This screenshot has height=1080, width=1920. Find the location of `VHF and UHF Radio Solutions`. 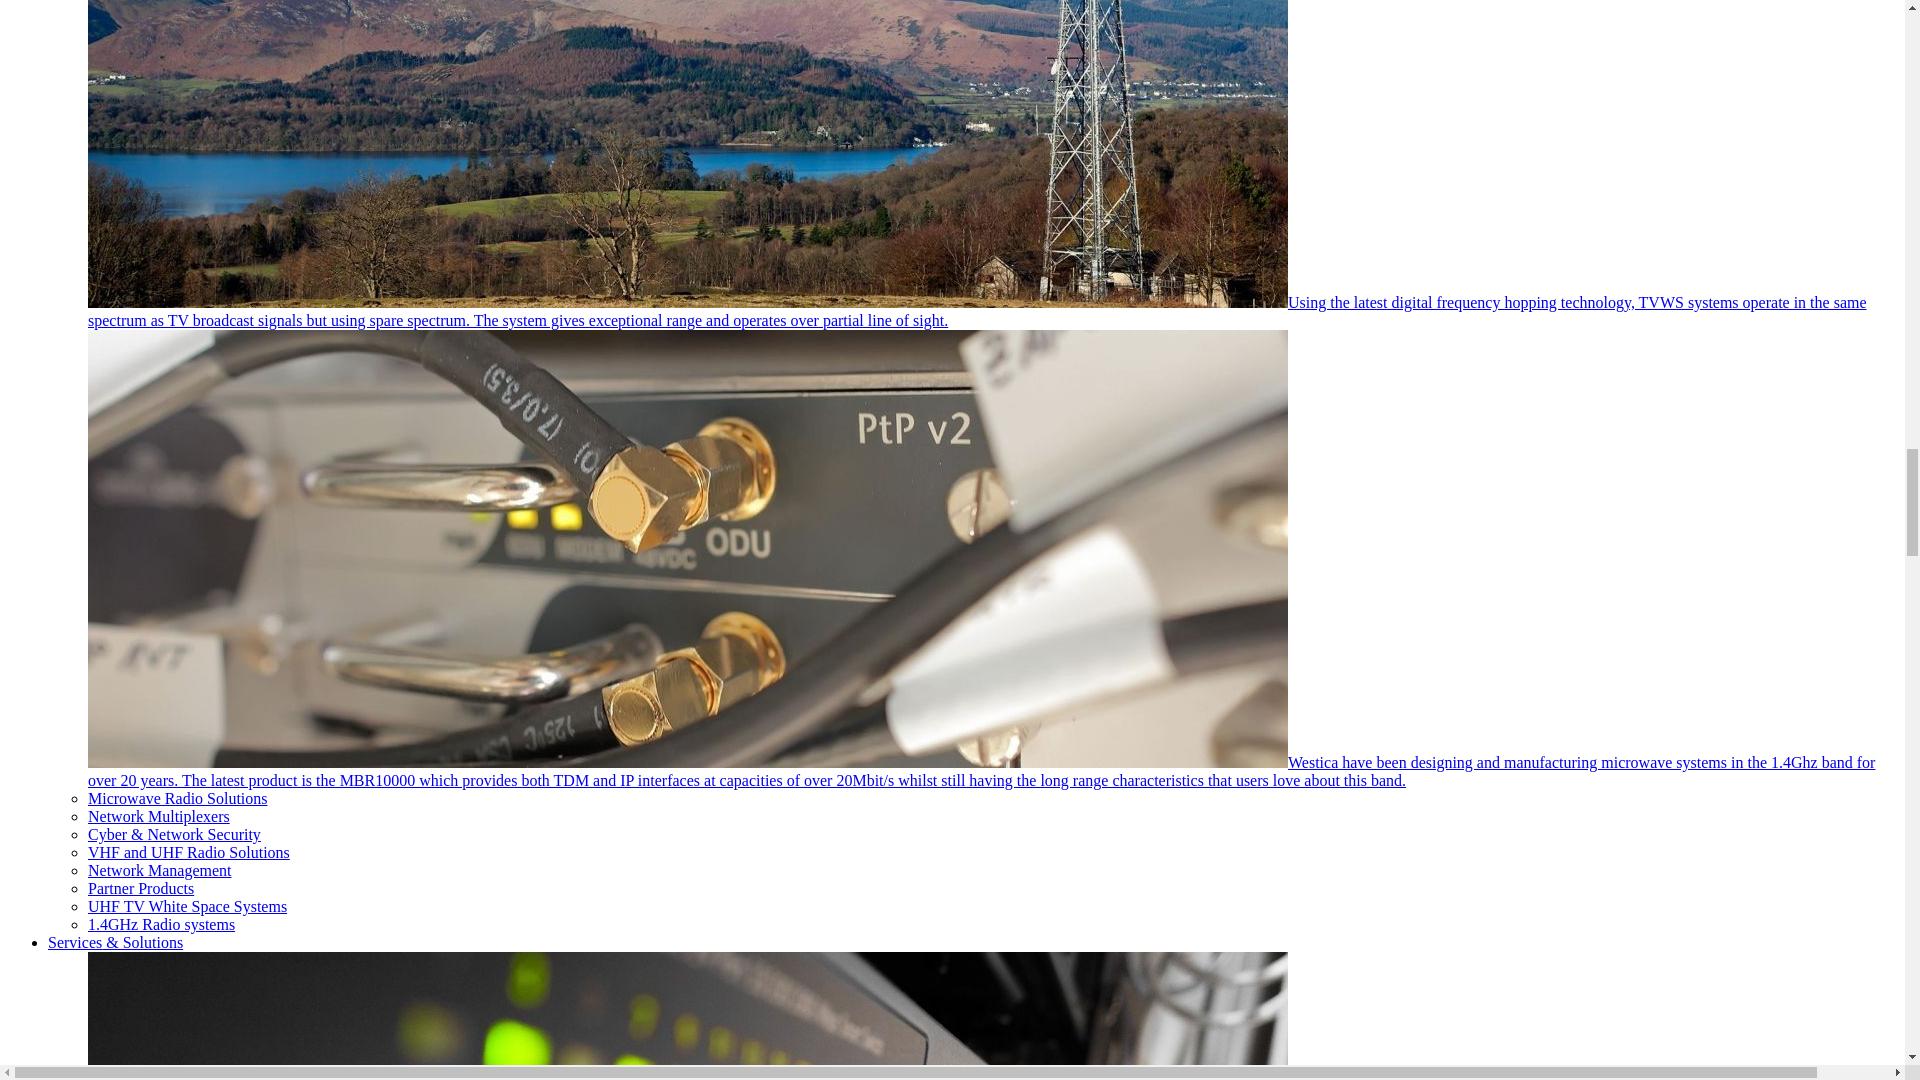

VHF and UHF Radio Solutions is located at coordinates (188, 852).